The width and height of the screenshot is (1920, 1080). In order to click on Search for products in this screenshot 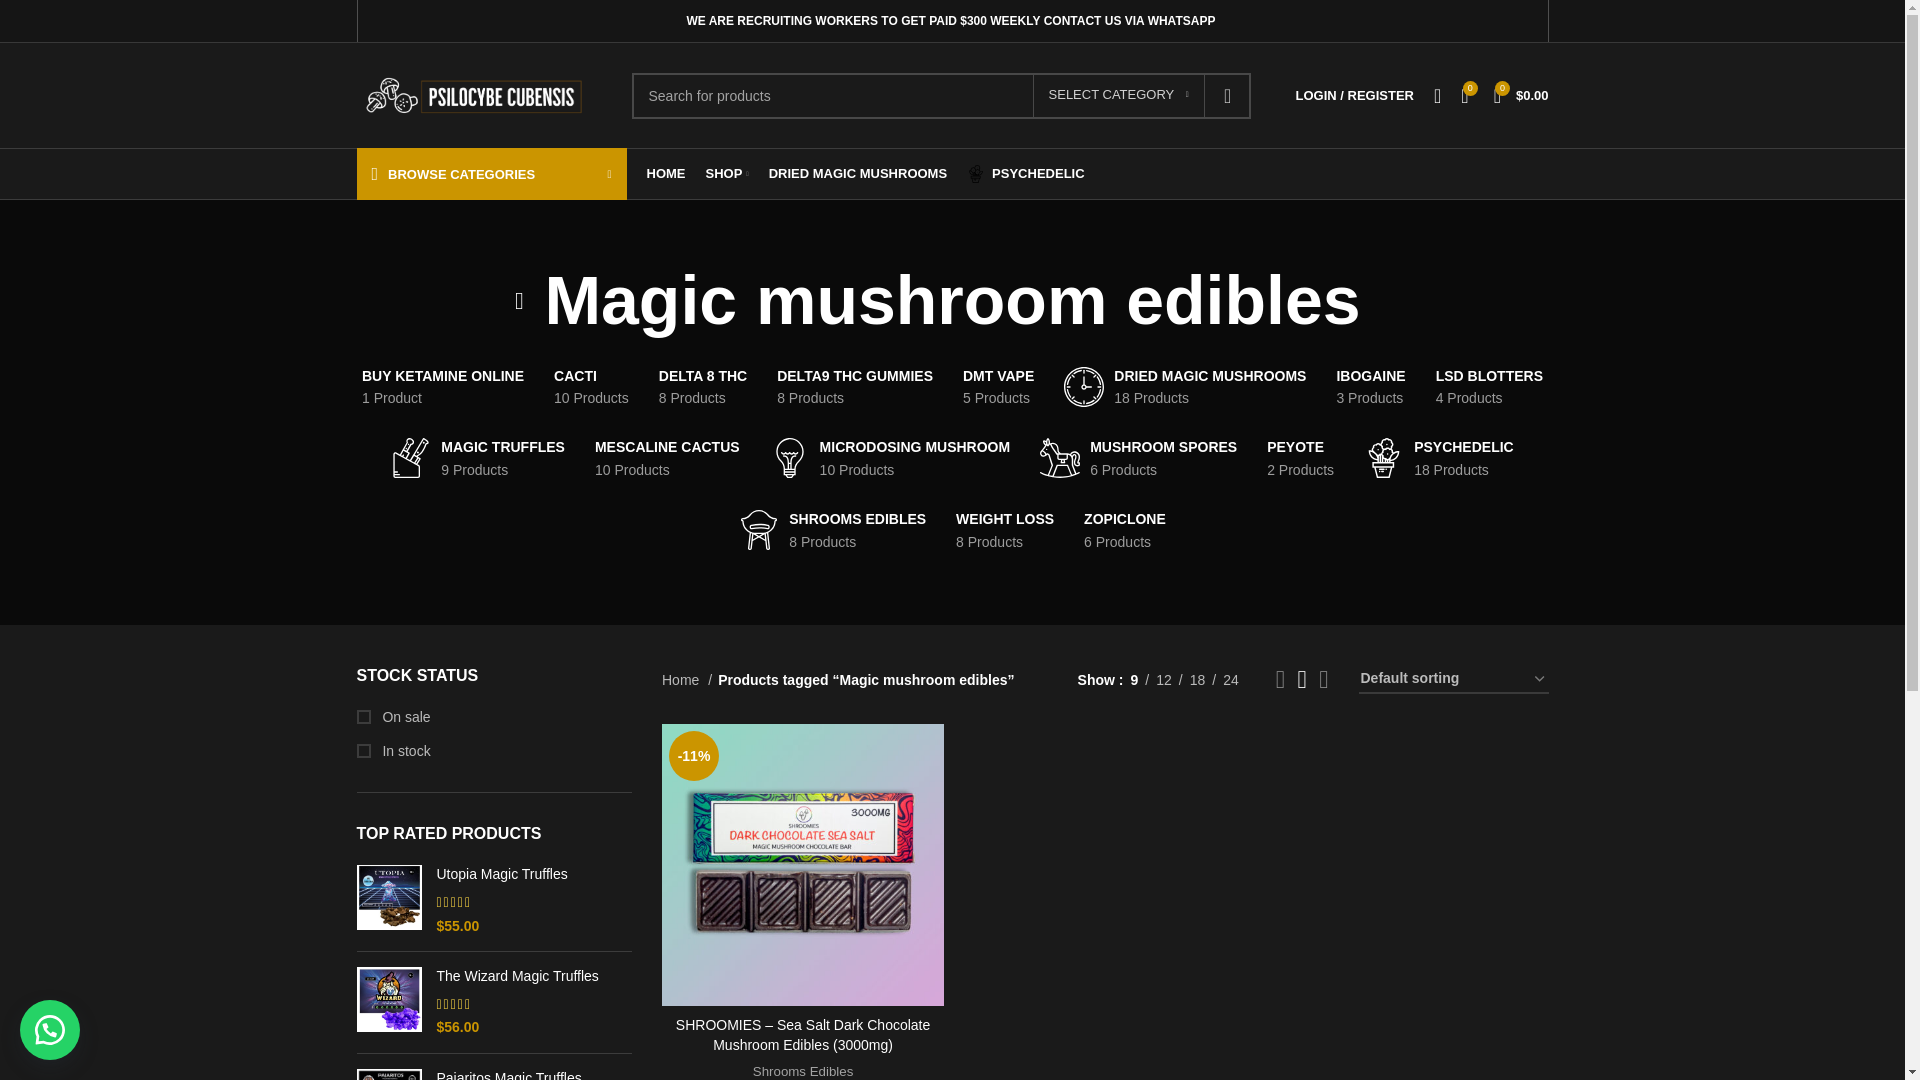, I will do `click(941, 94)`.